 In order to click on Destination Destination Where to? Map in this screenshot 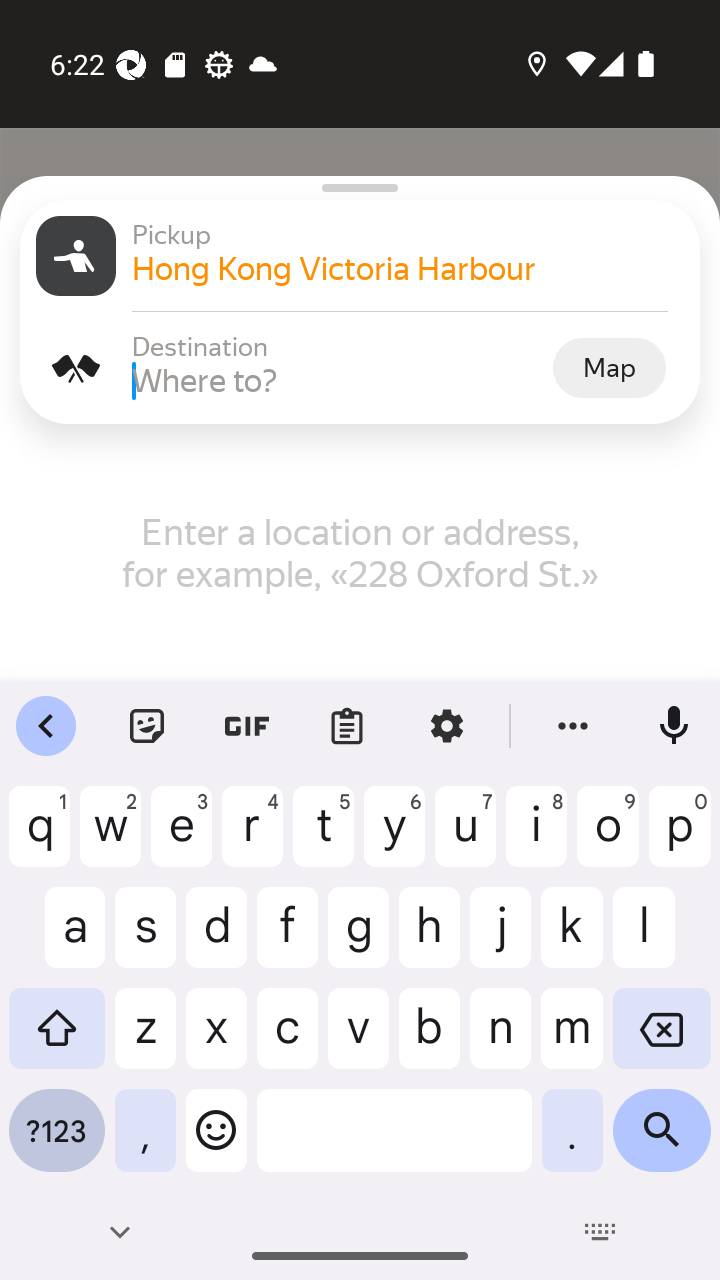, I will do `click(360, 368)`.